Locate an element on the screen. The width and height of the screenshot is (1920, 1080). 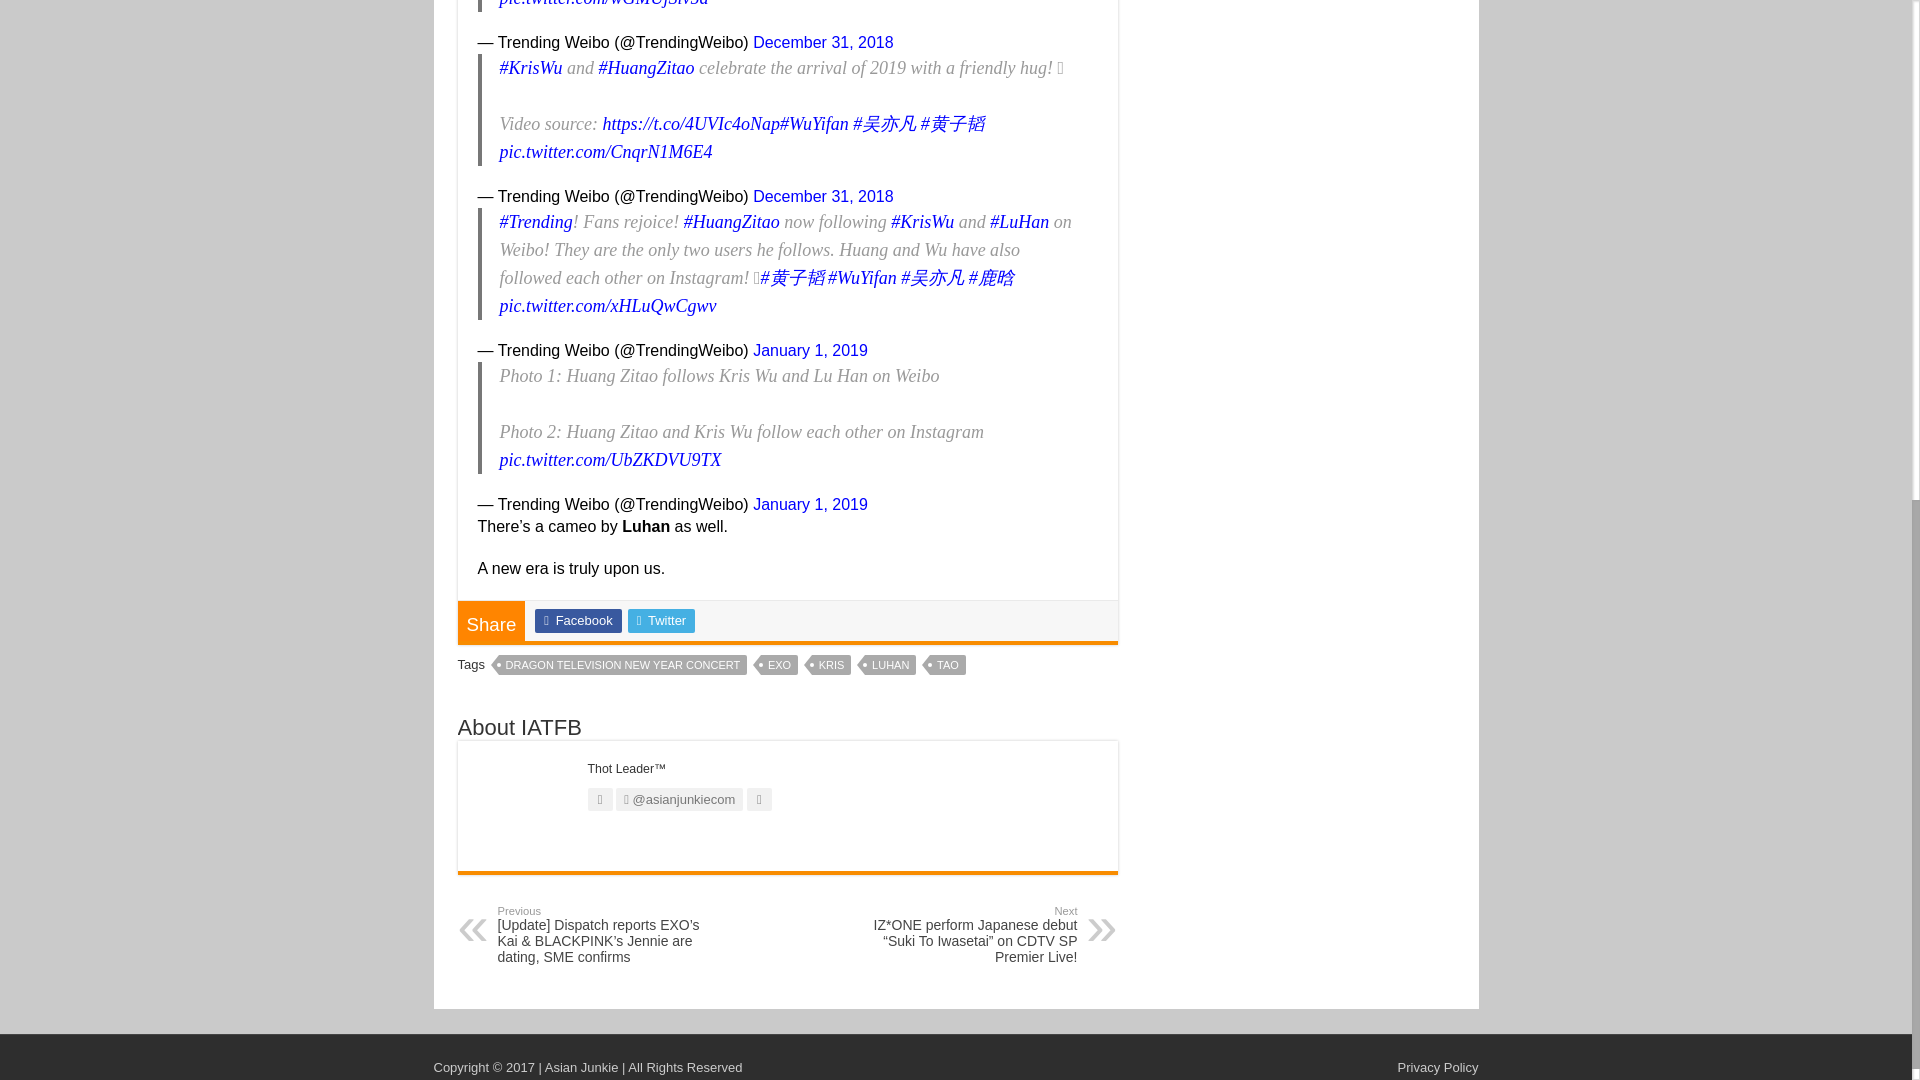
December 31, 2018 is located at coordinates (823, 42).